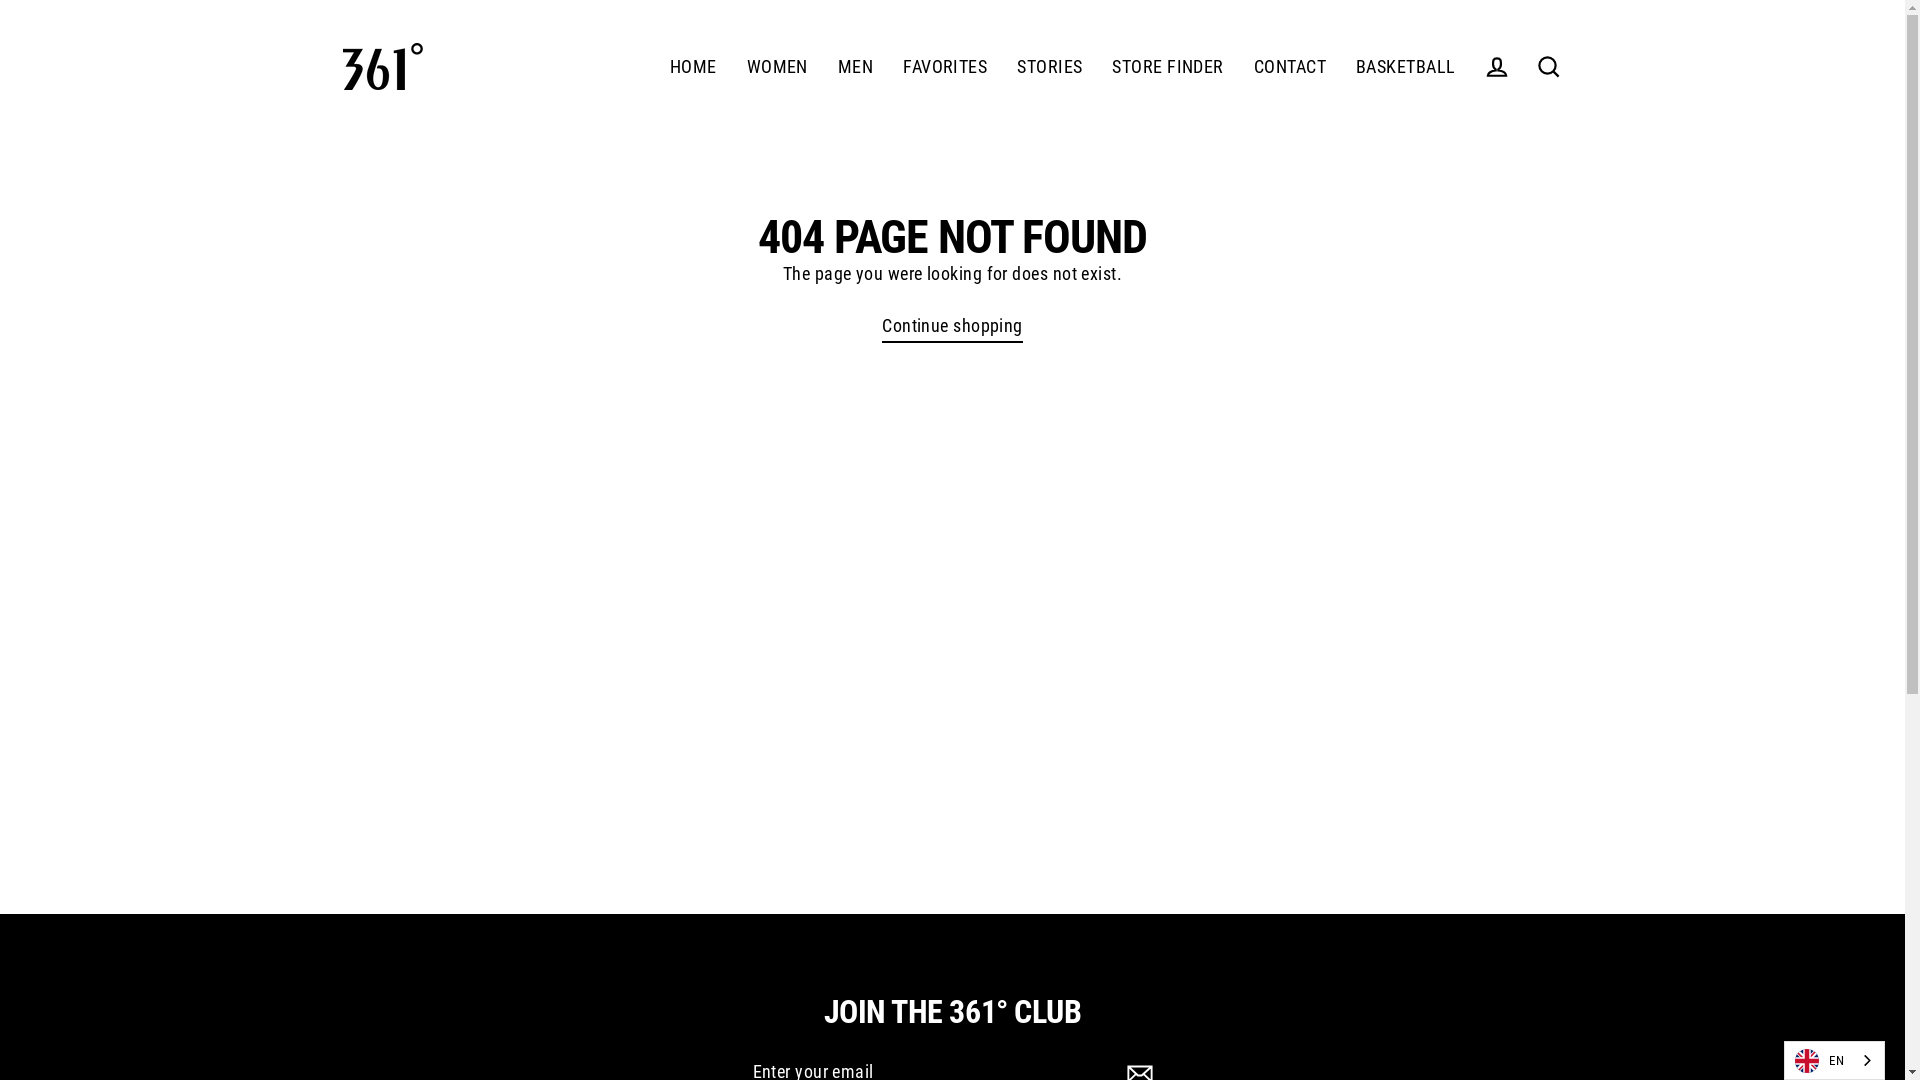  Describe the element at coordinates (1290, 67) in the screenshot. I see `CONTACT` at that location.